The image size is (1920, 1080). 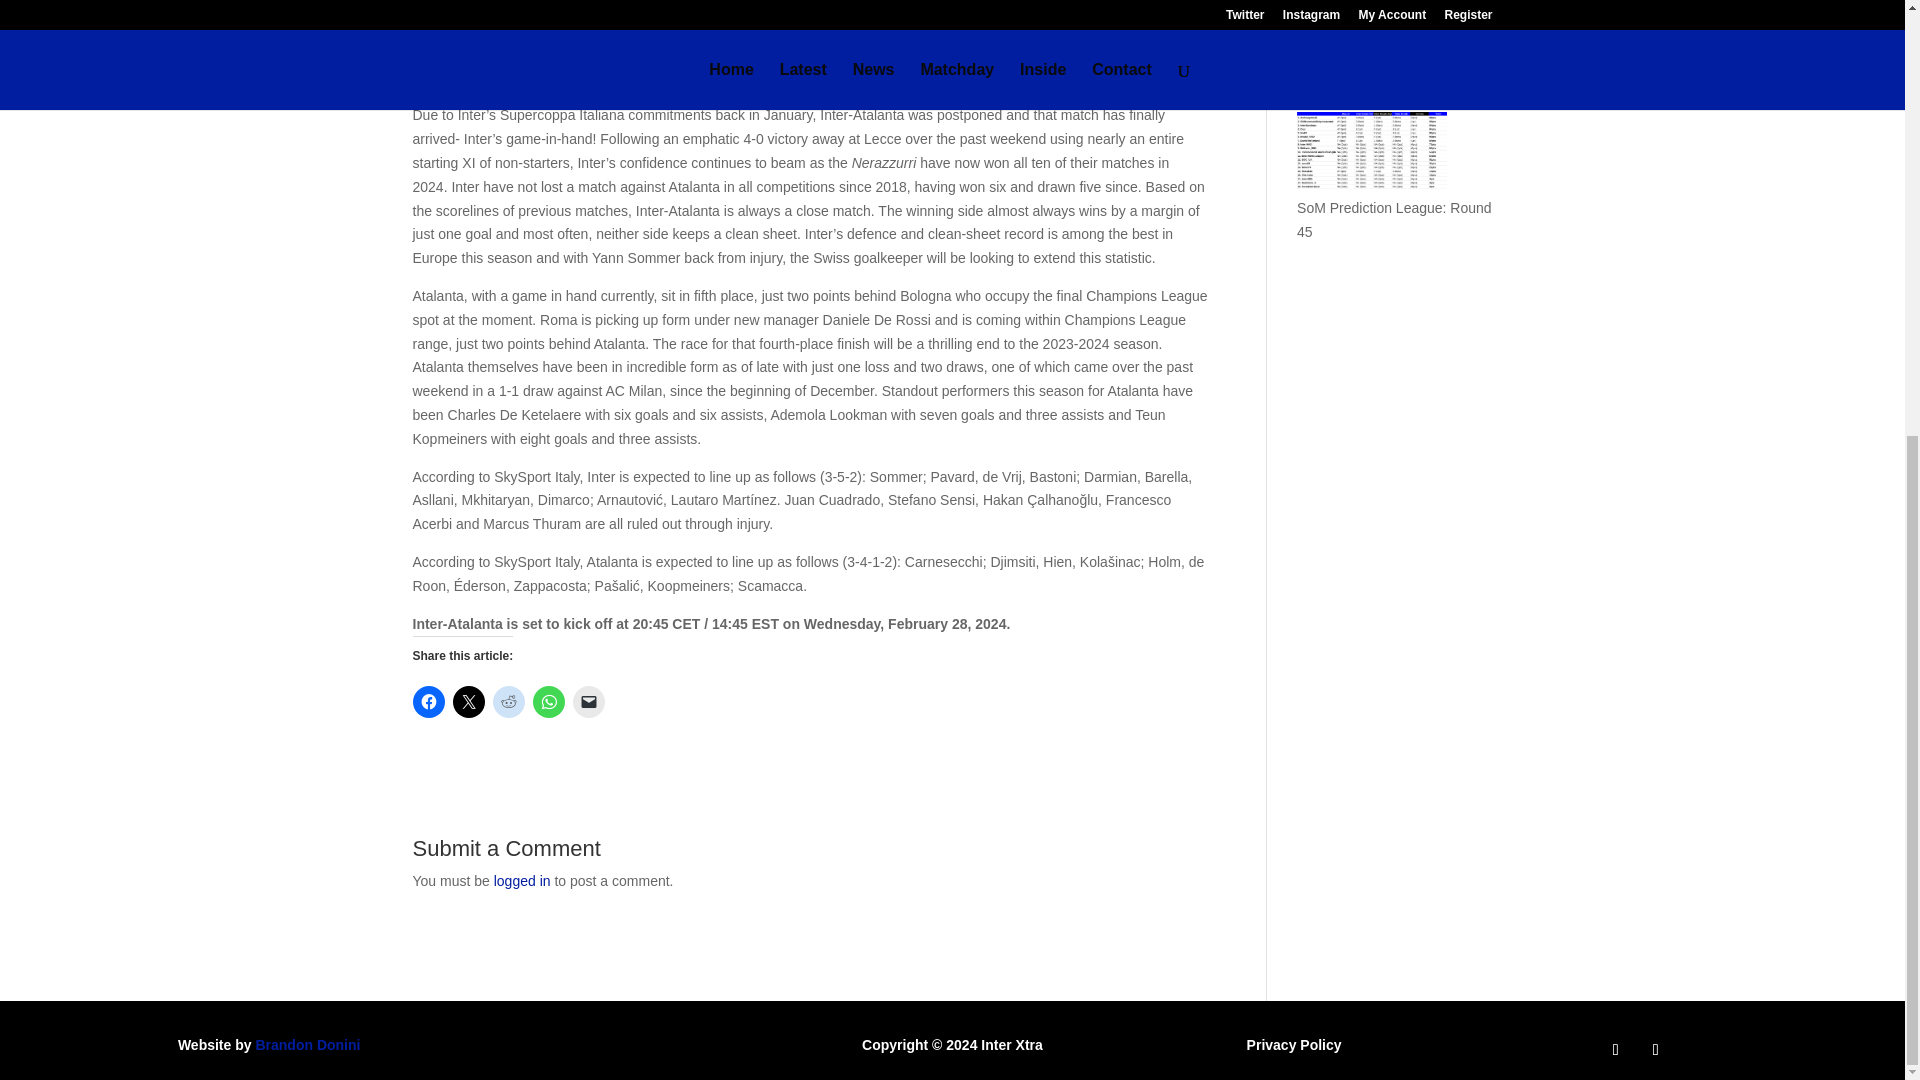 What do you see at coordinates (467, 702) in the screenshot?
I see `Click to share on X` at bounding box center [467, 702].